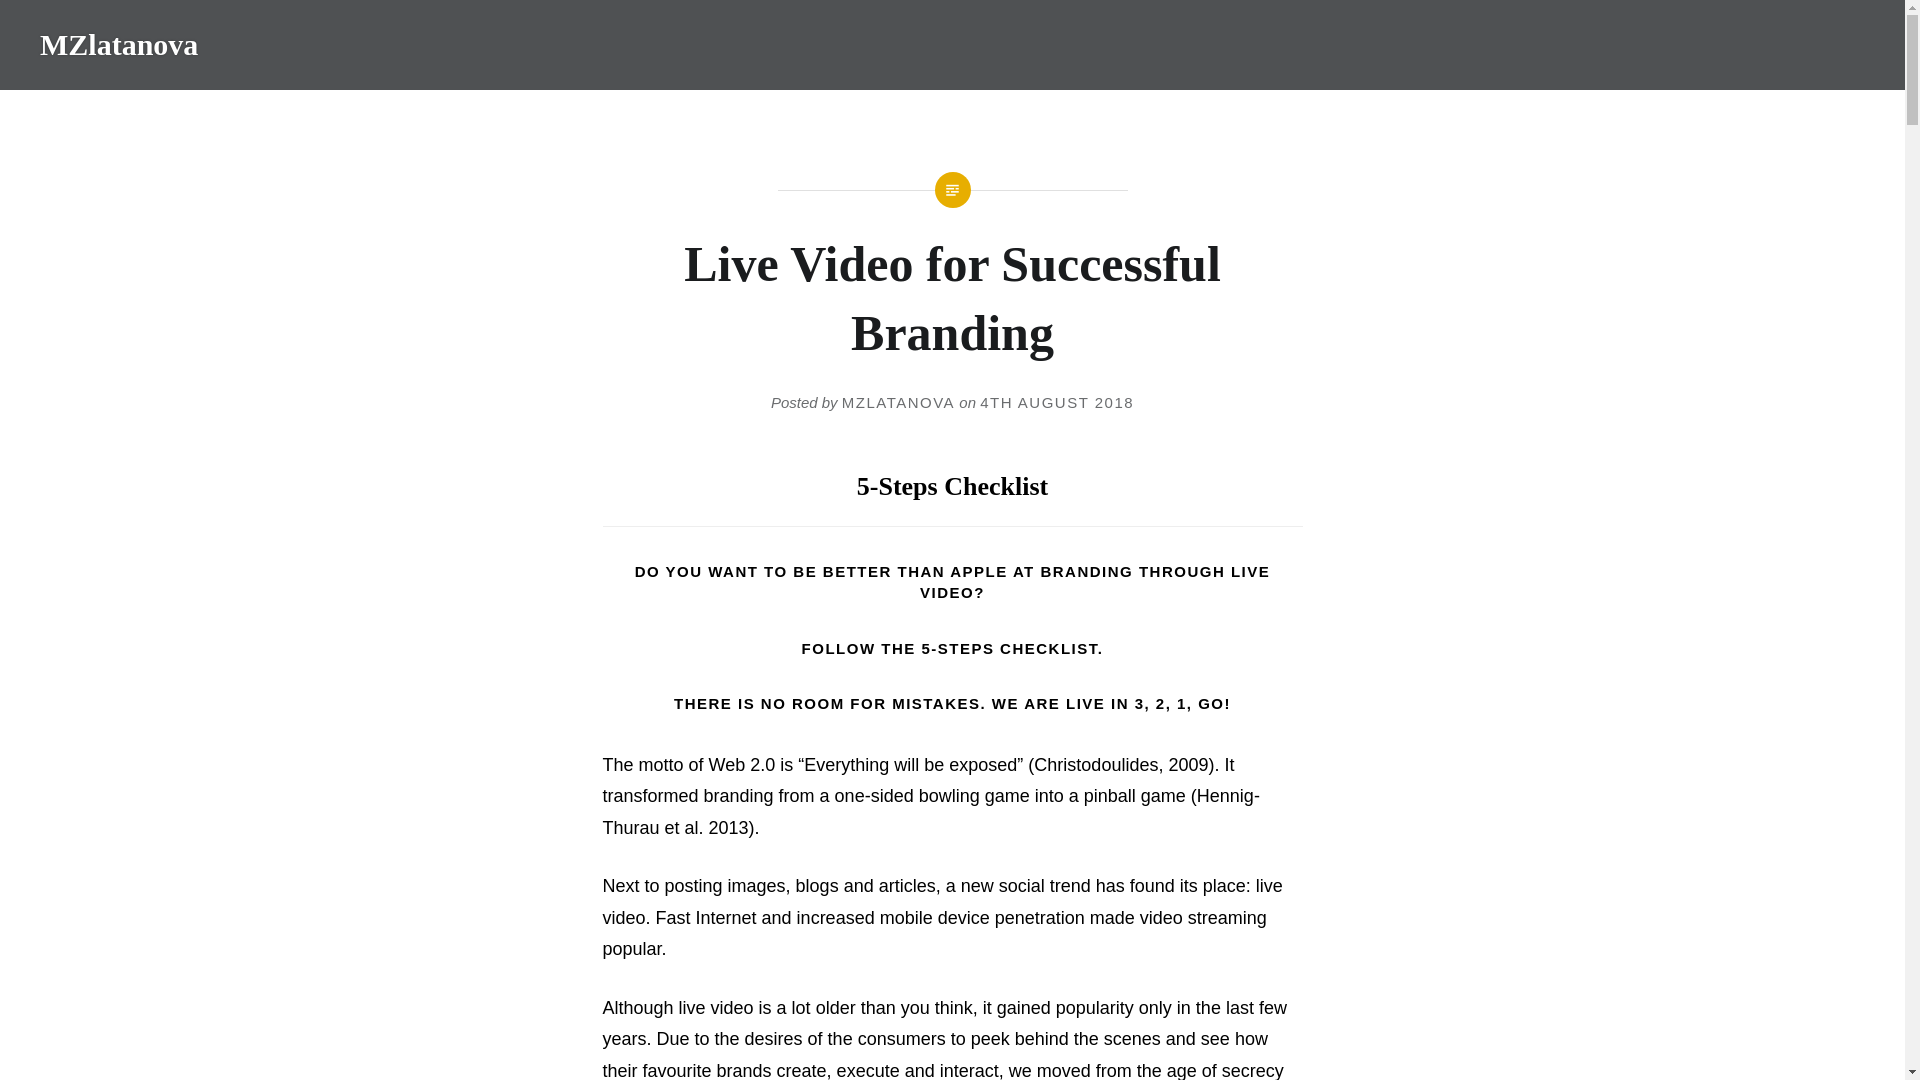 Image resolution: width=1920 pixels, height=1080 pixels. What do you see at coordinates (118, 44) in the screenshot?
I see `MZlatanova` at bounding box center [118, 44].